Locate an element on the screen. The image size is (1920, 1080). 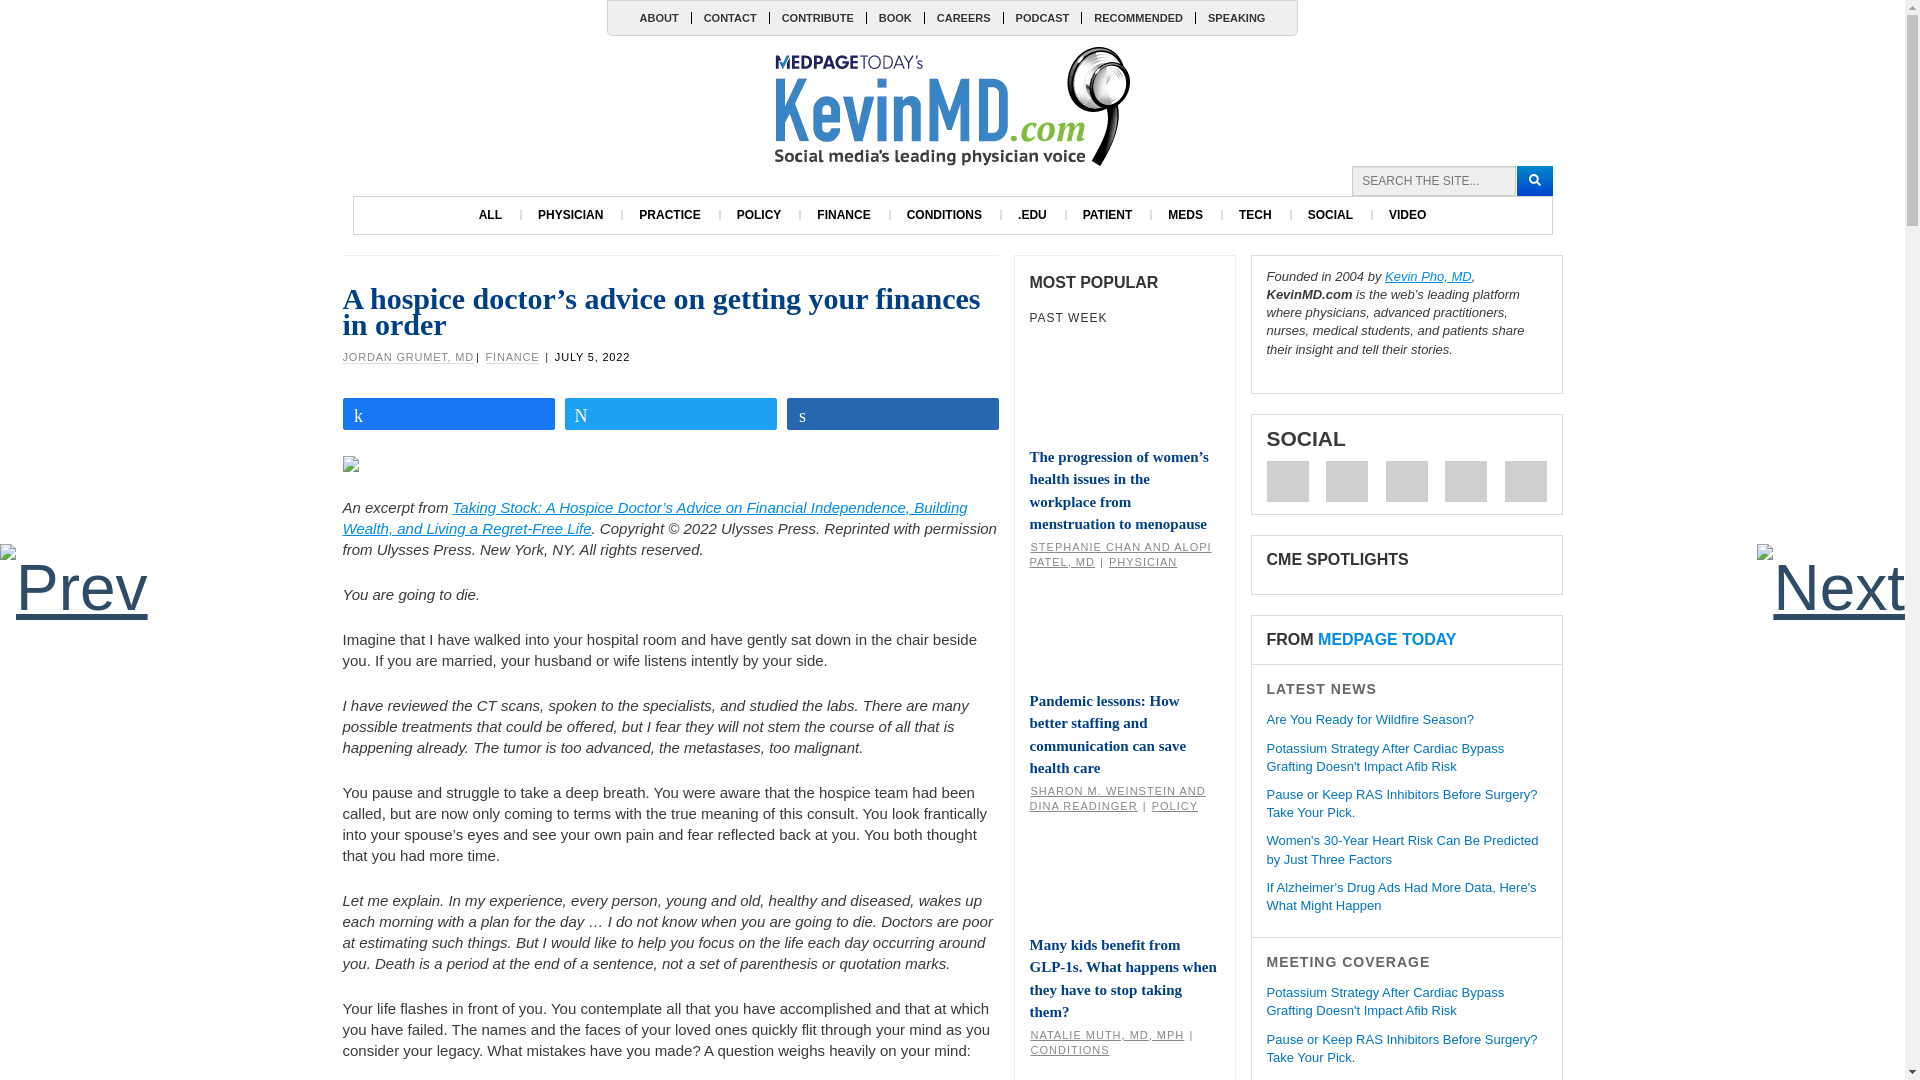
CONTRIBUTE is located at coordinates (817, 17).